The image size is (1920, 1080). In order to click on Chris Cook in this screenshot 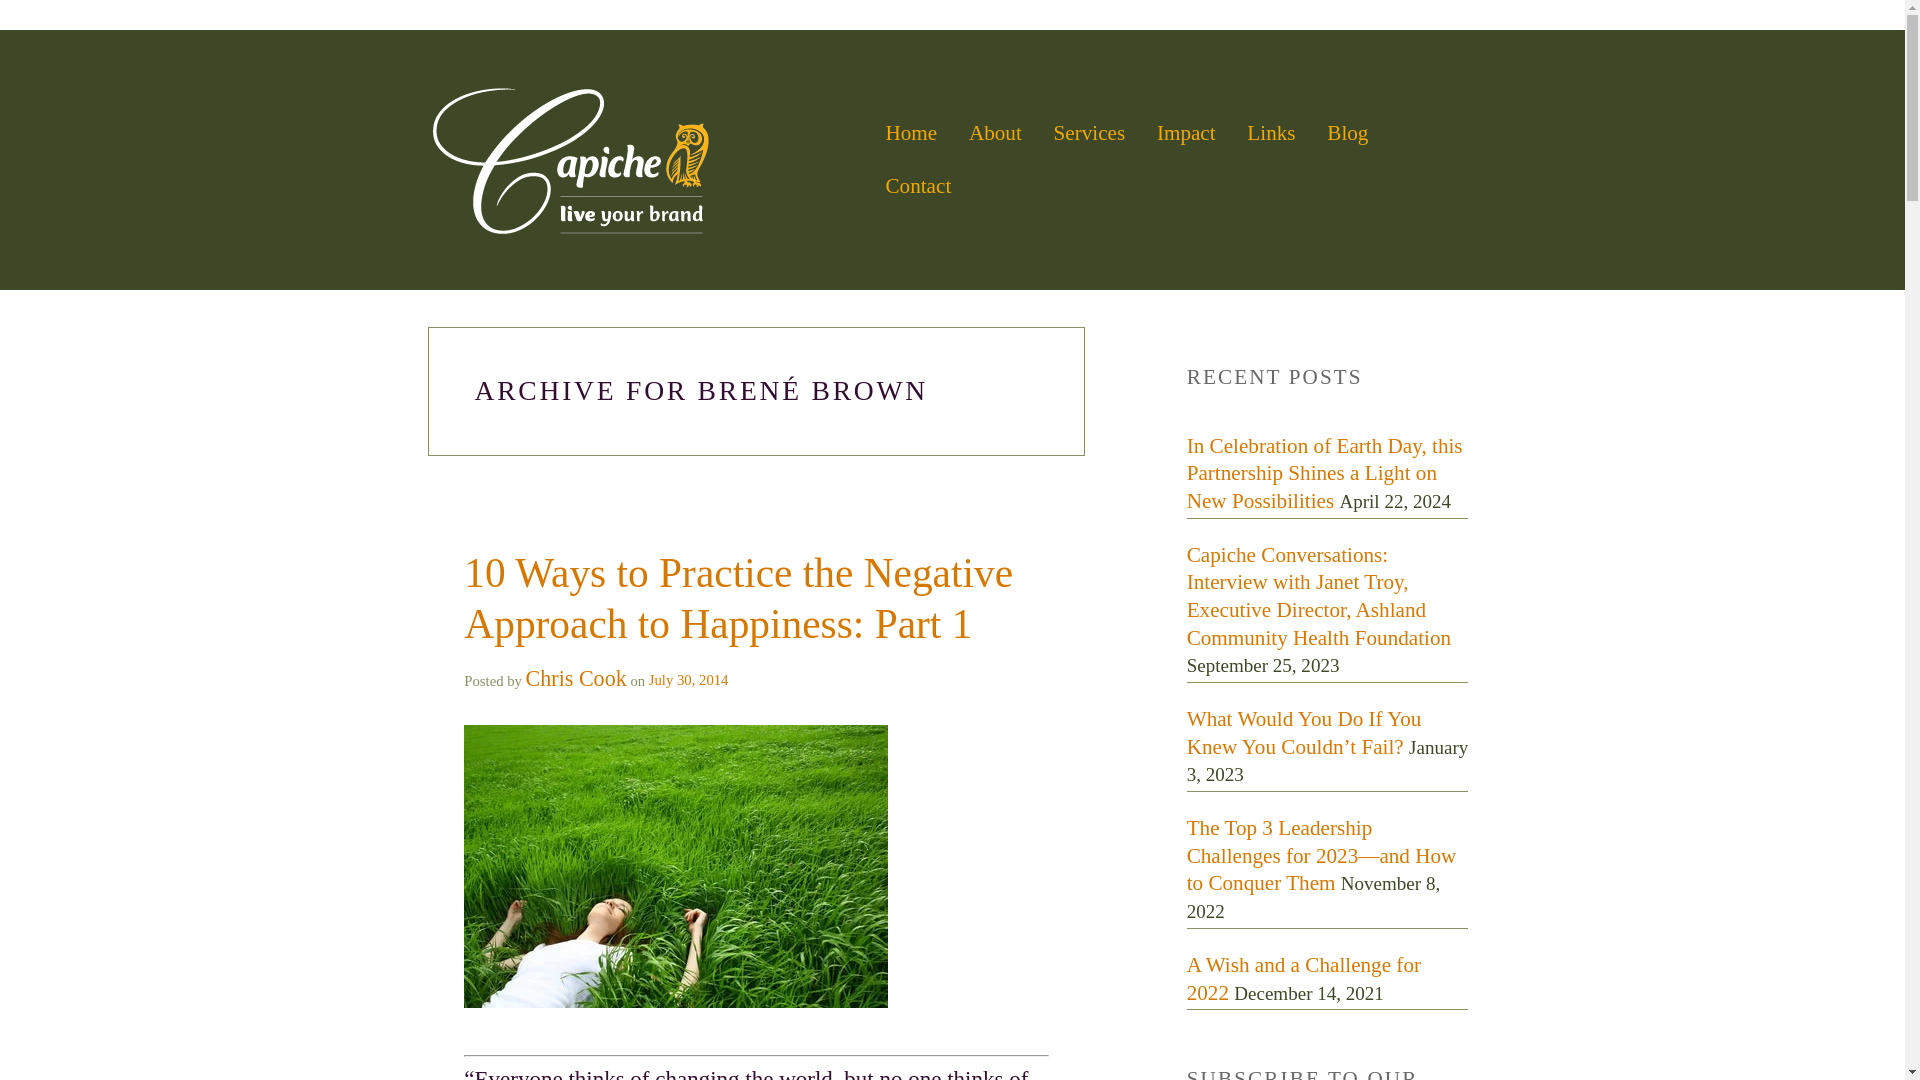, I will do `click(576, 678)`.